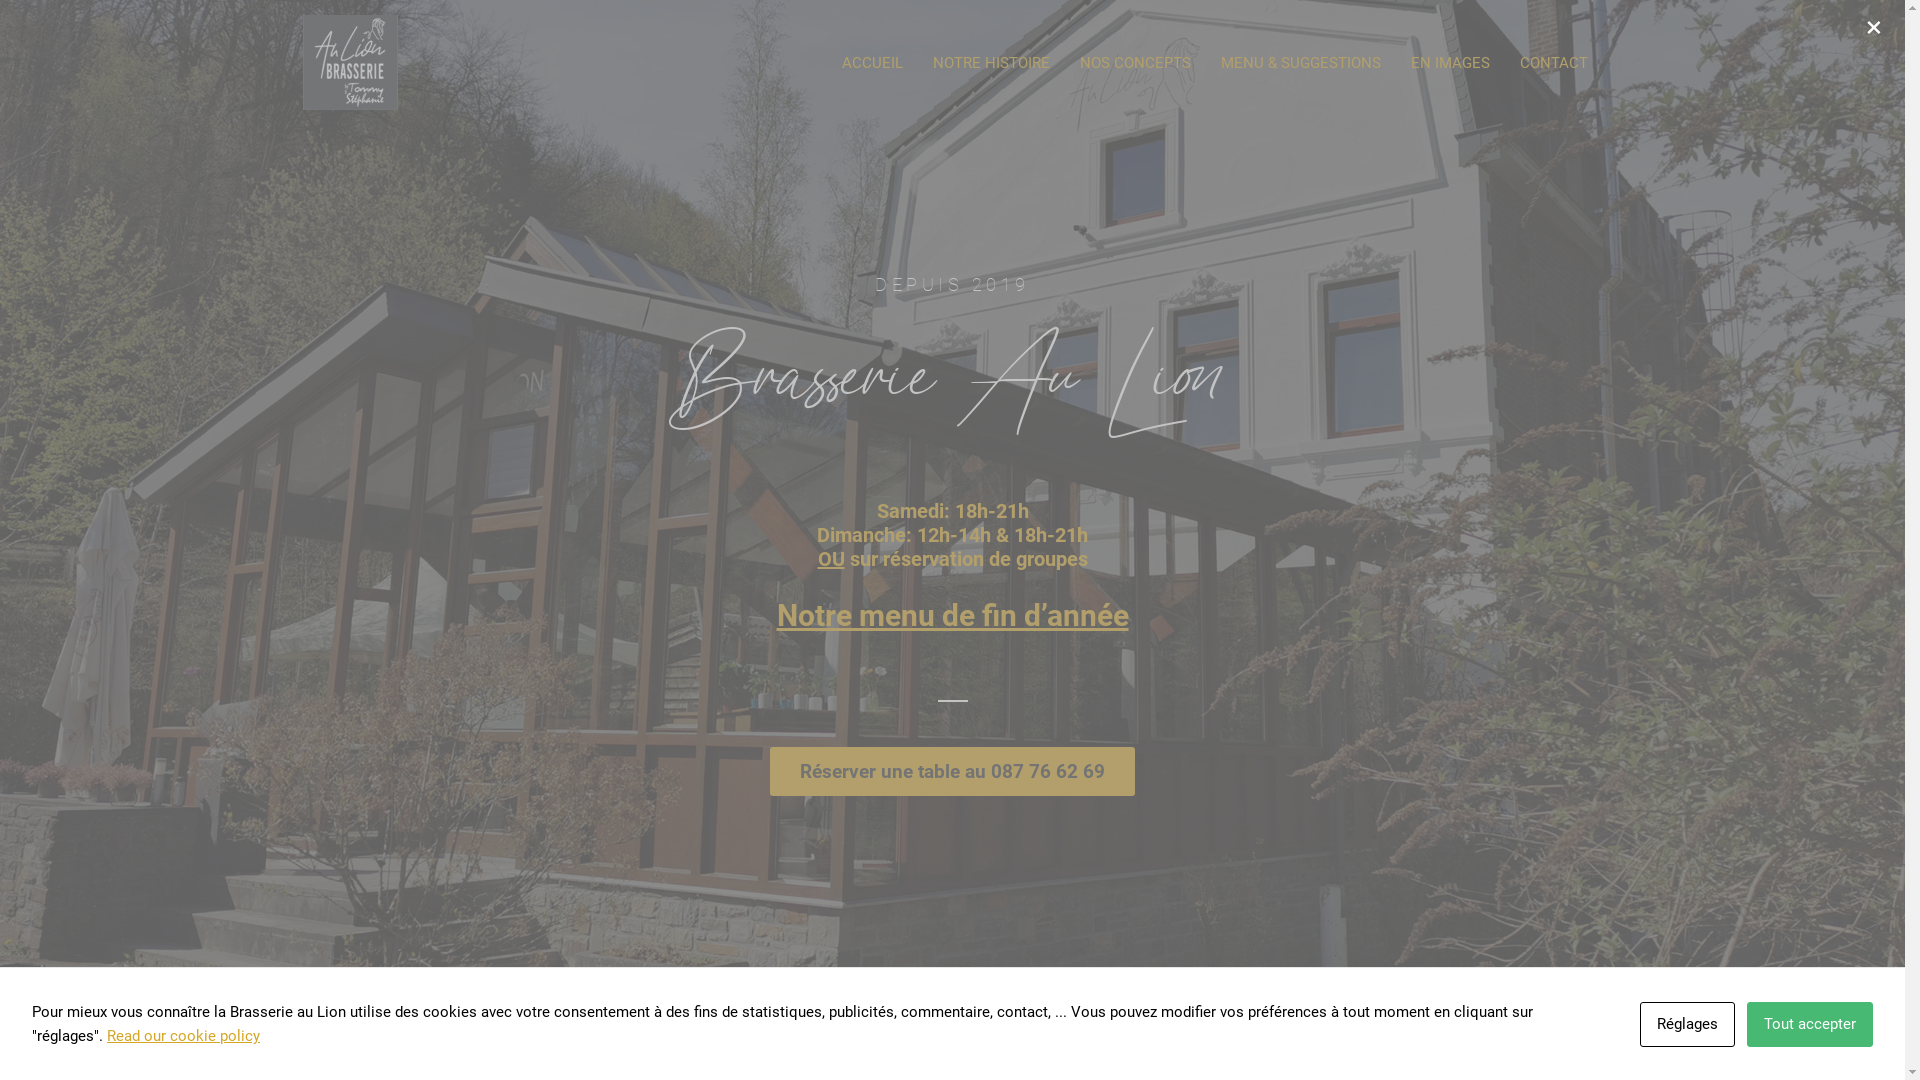  What do you see at coordinates (1810, 1024) in the screenshot?
I see `Tout accepter` at bounding box center [1810, 1024].